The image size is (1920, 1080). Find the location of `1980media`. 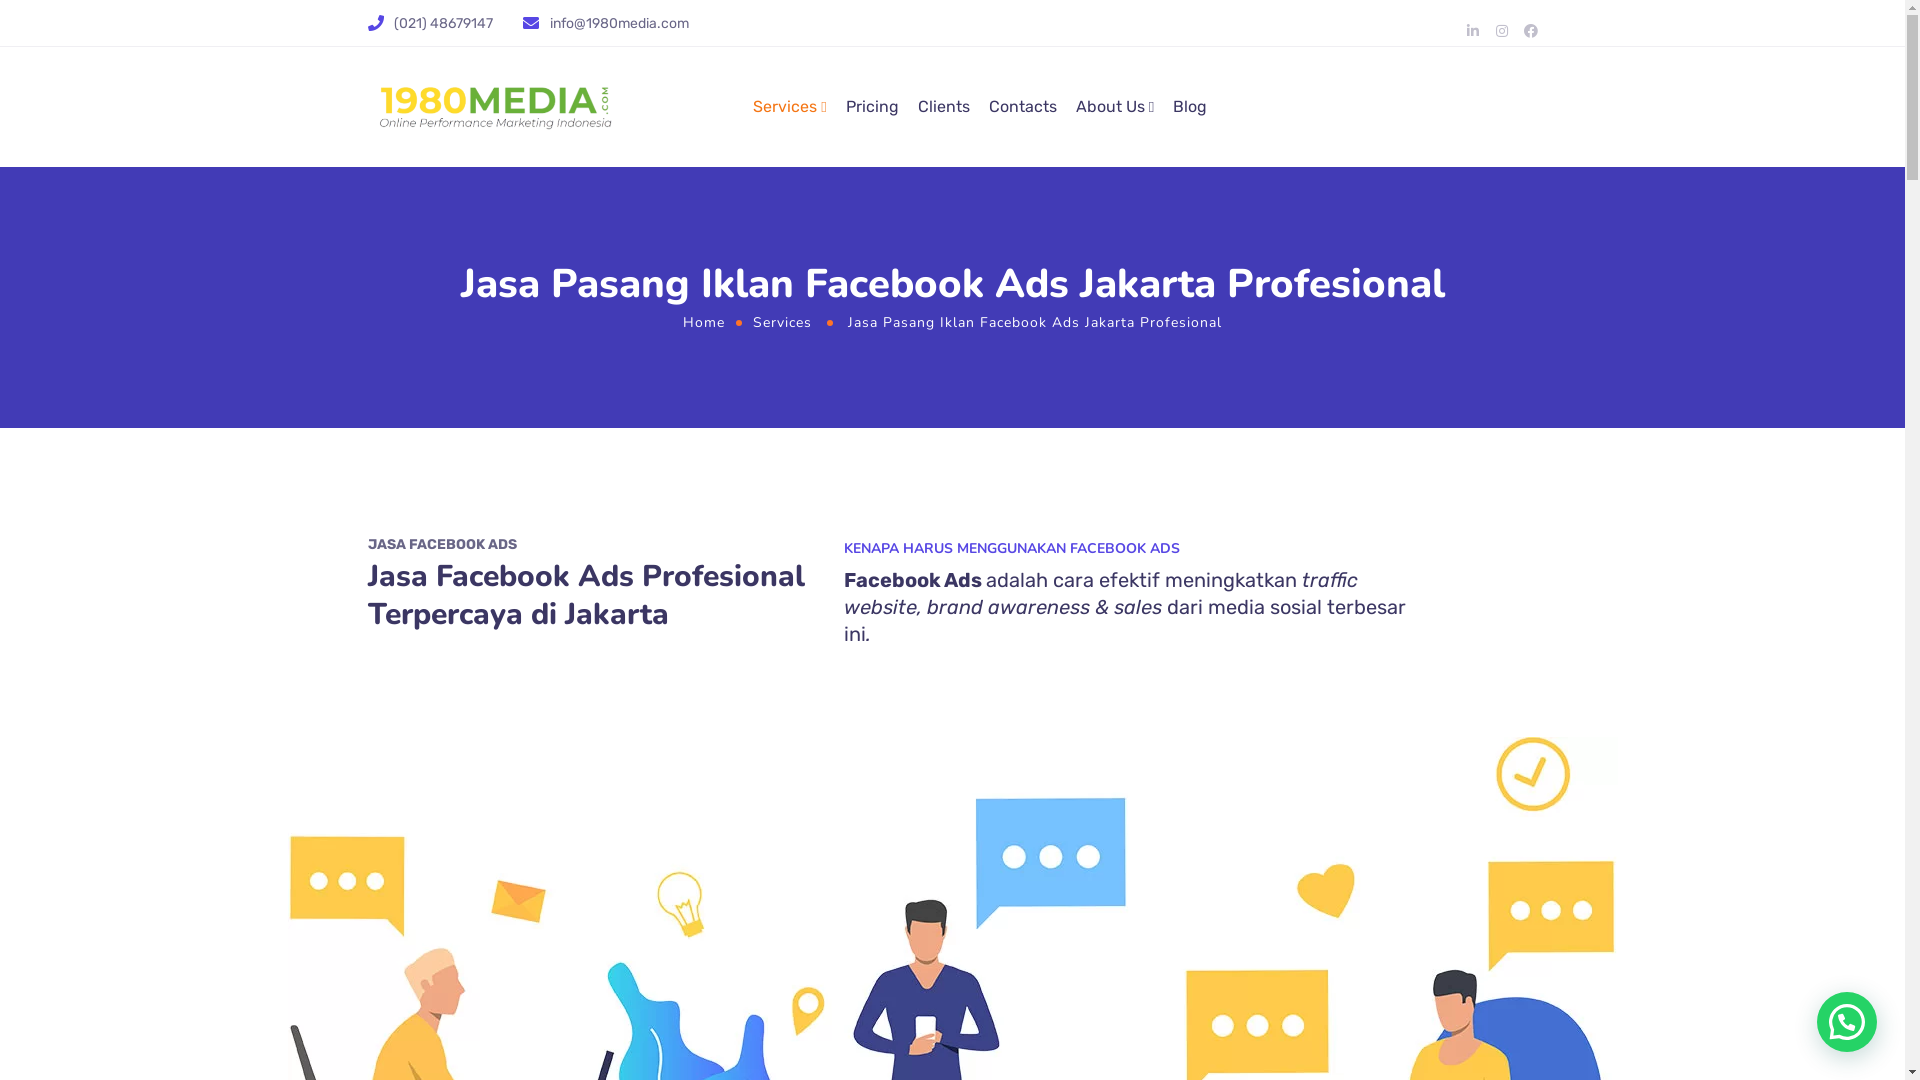

1980media is located at coordinates (498, 107).